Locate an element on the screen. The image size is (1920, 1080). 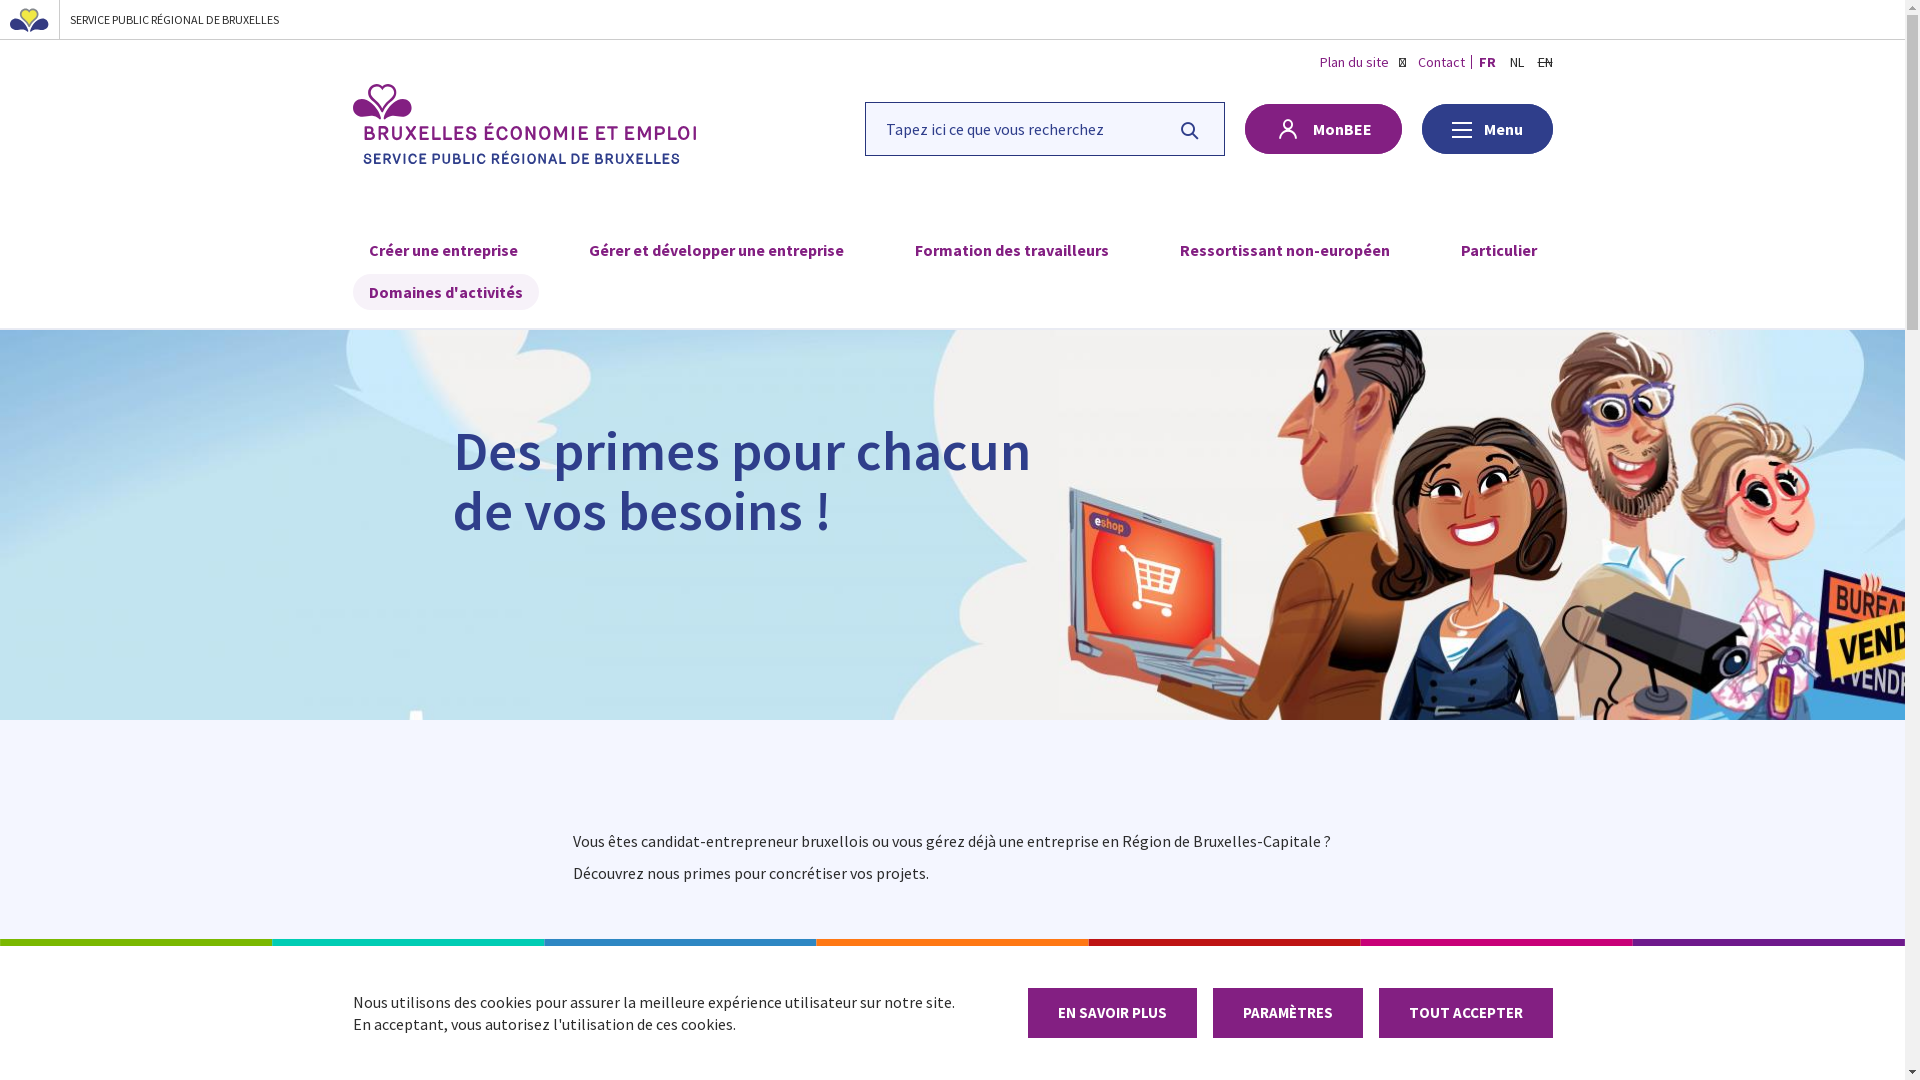
TOUT ACCEPTER is located at coordinates (1465, 1013).